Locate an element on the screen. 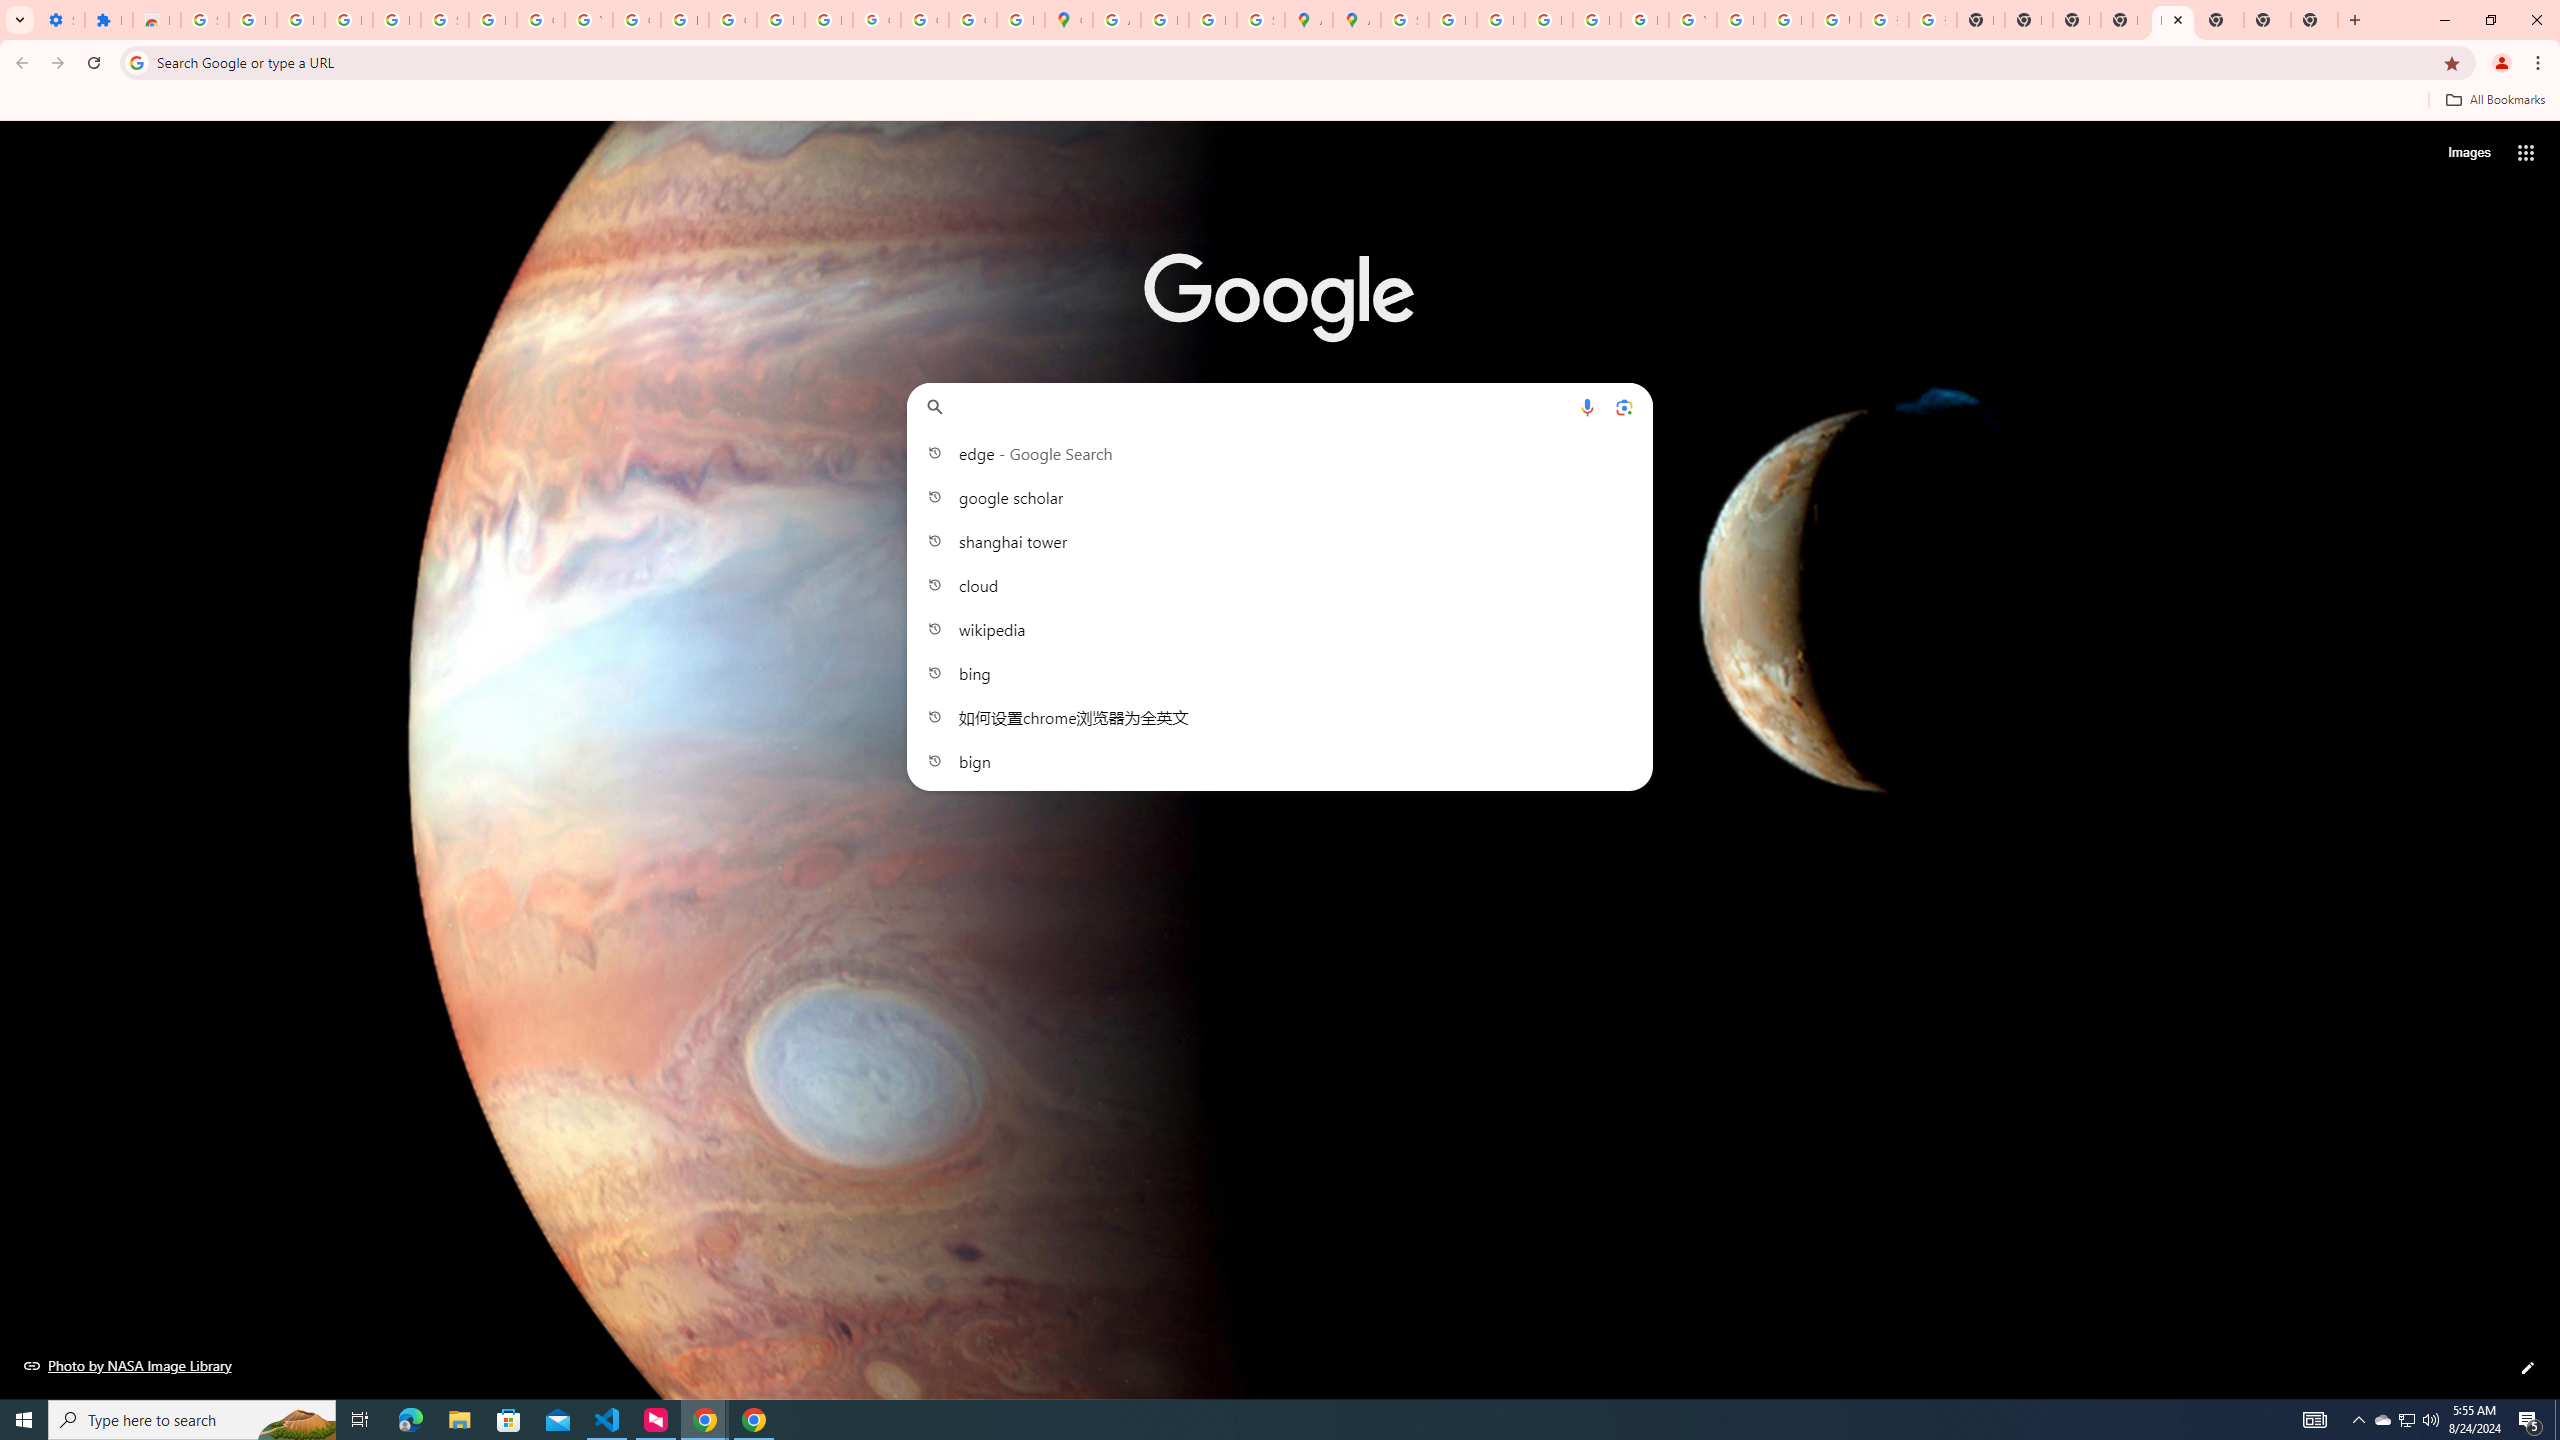  Search for Images  is located at coordinates (2468, 153).